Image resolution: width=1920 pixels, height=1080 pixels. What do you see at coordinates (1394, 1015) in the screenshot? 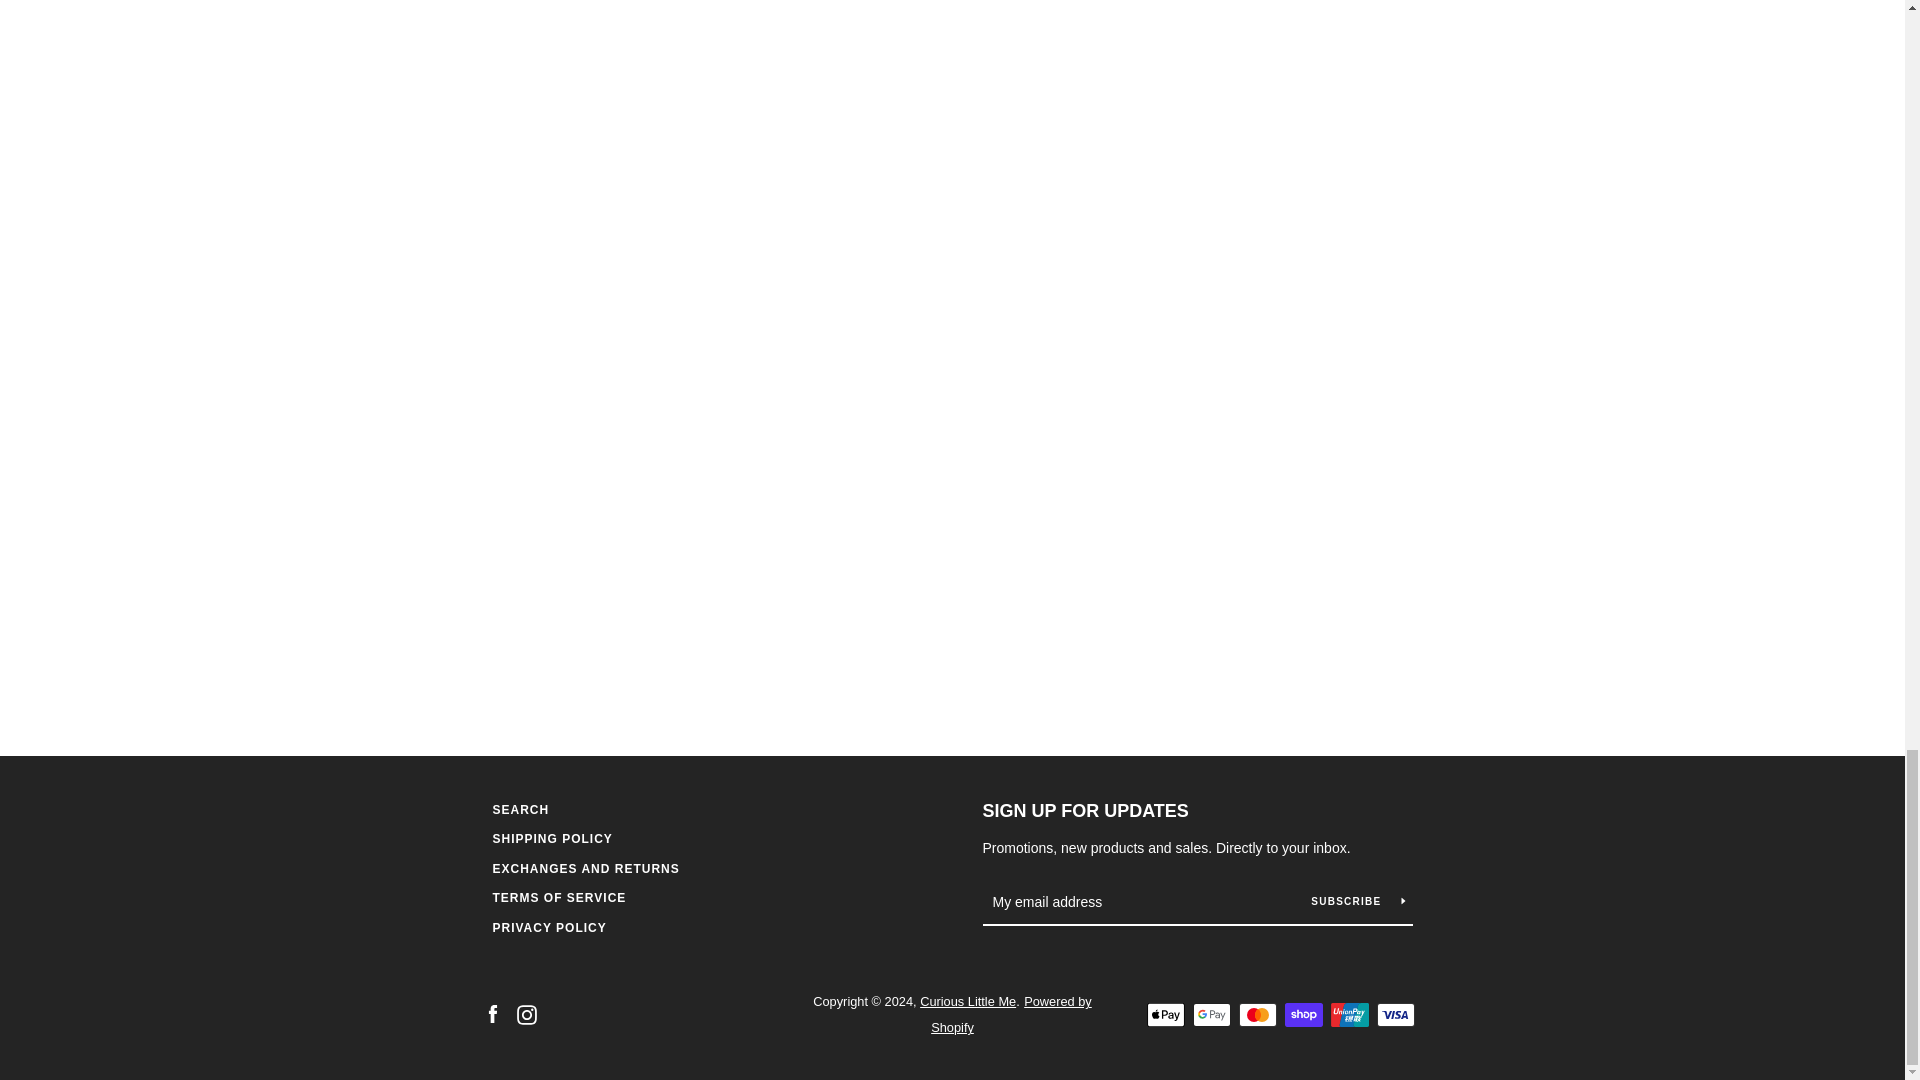
I see `Visa` at bounding box center [1394, 1015].